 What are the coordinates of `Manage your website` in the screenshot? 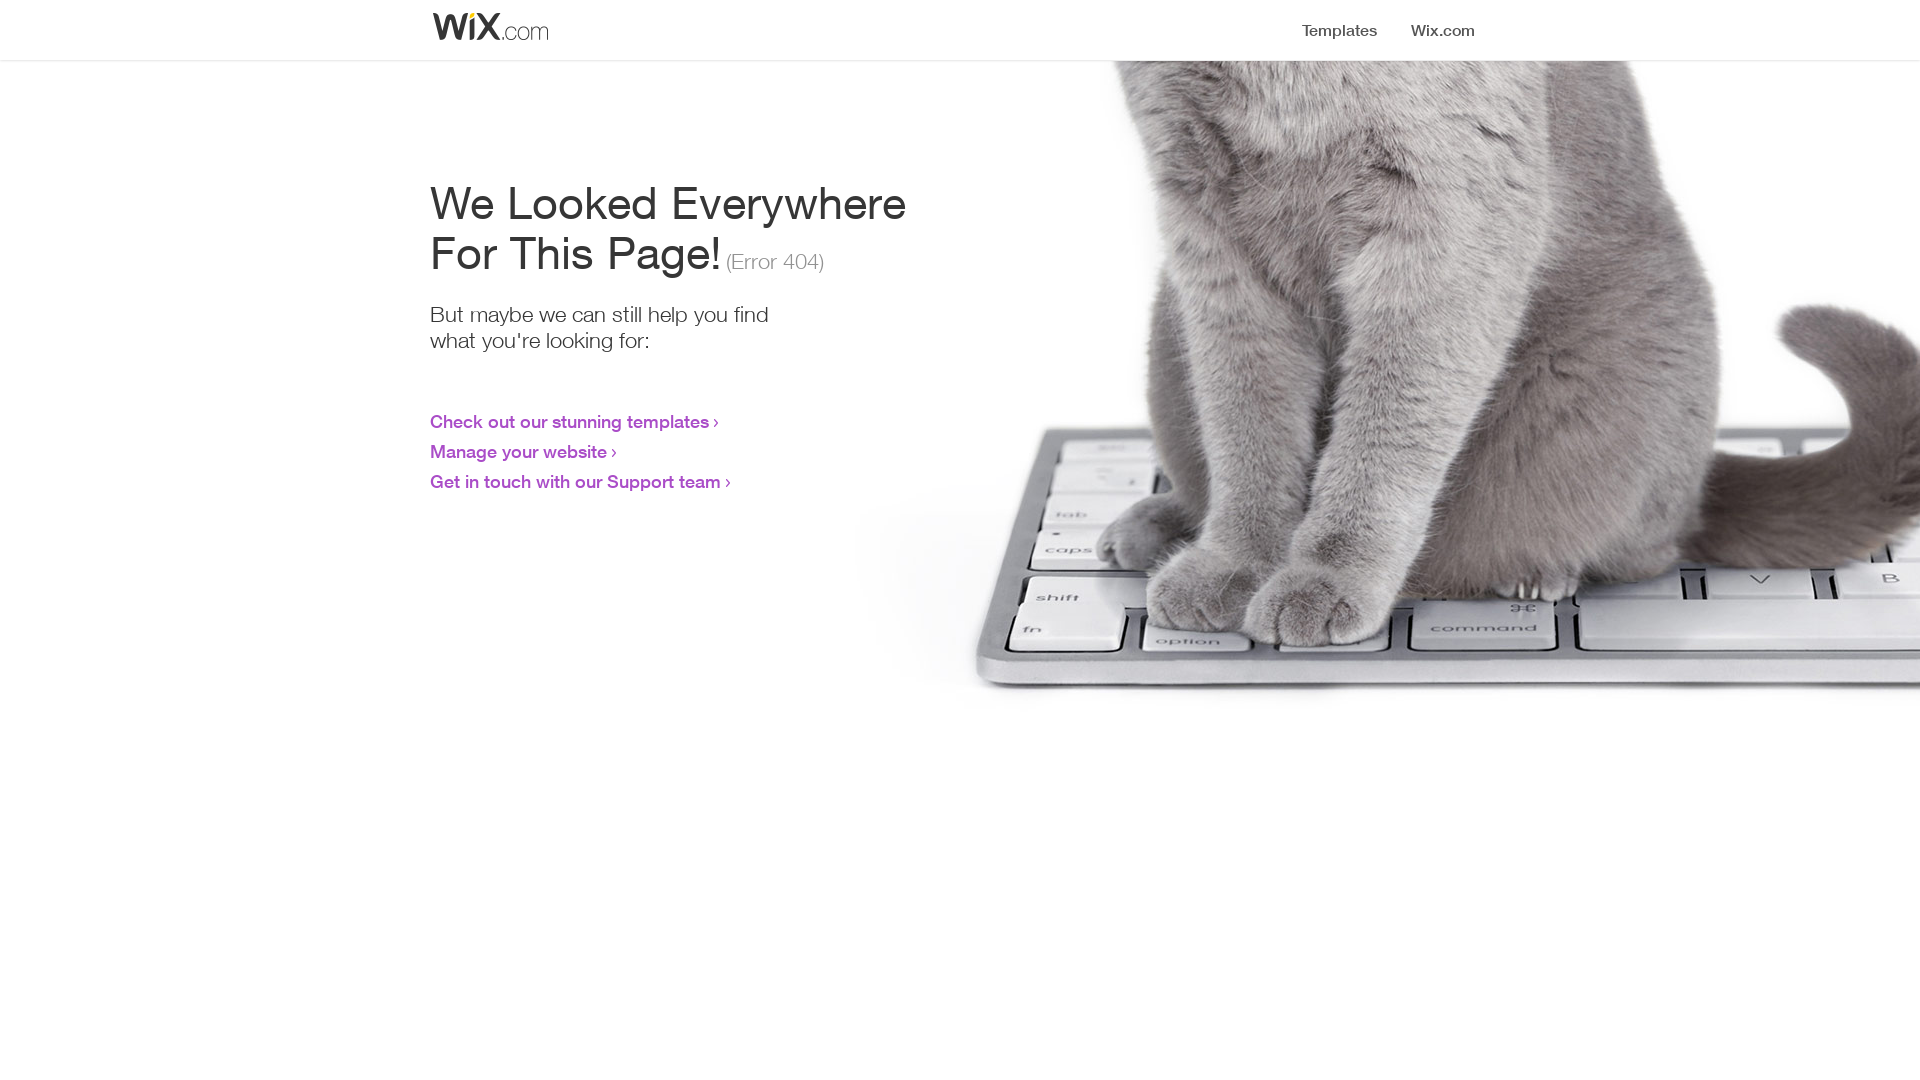 It's located at (518, 451).